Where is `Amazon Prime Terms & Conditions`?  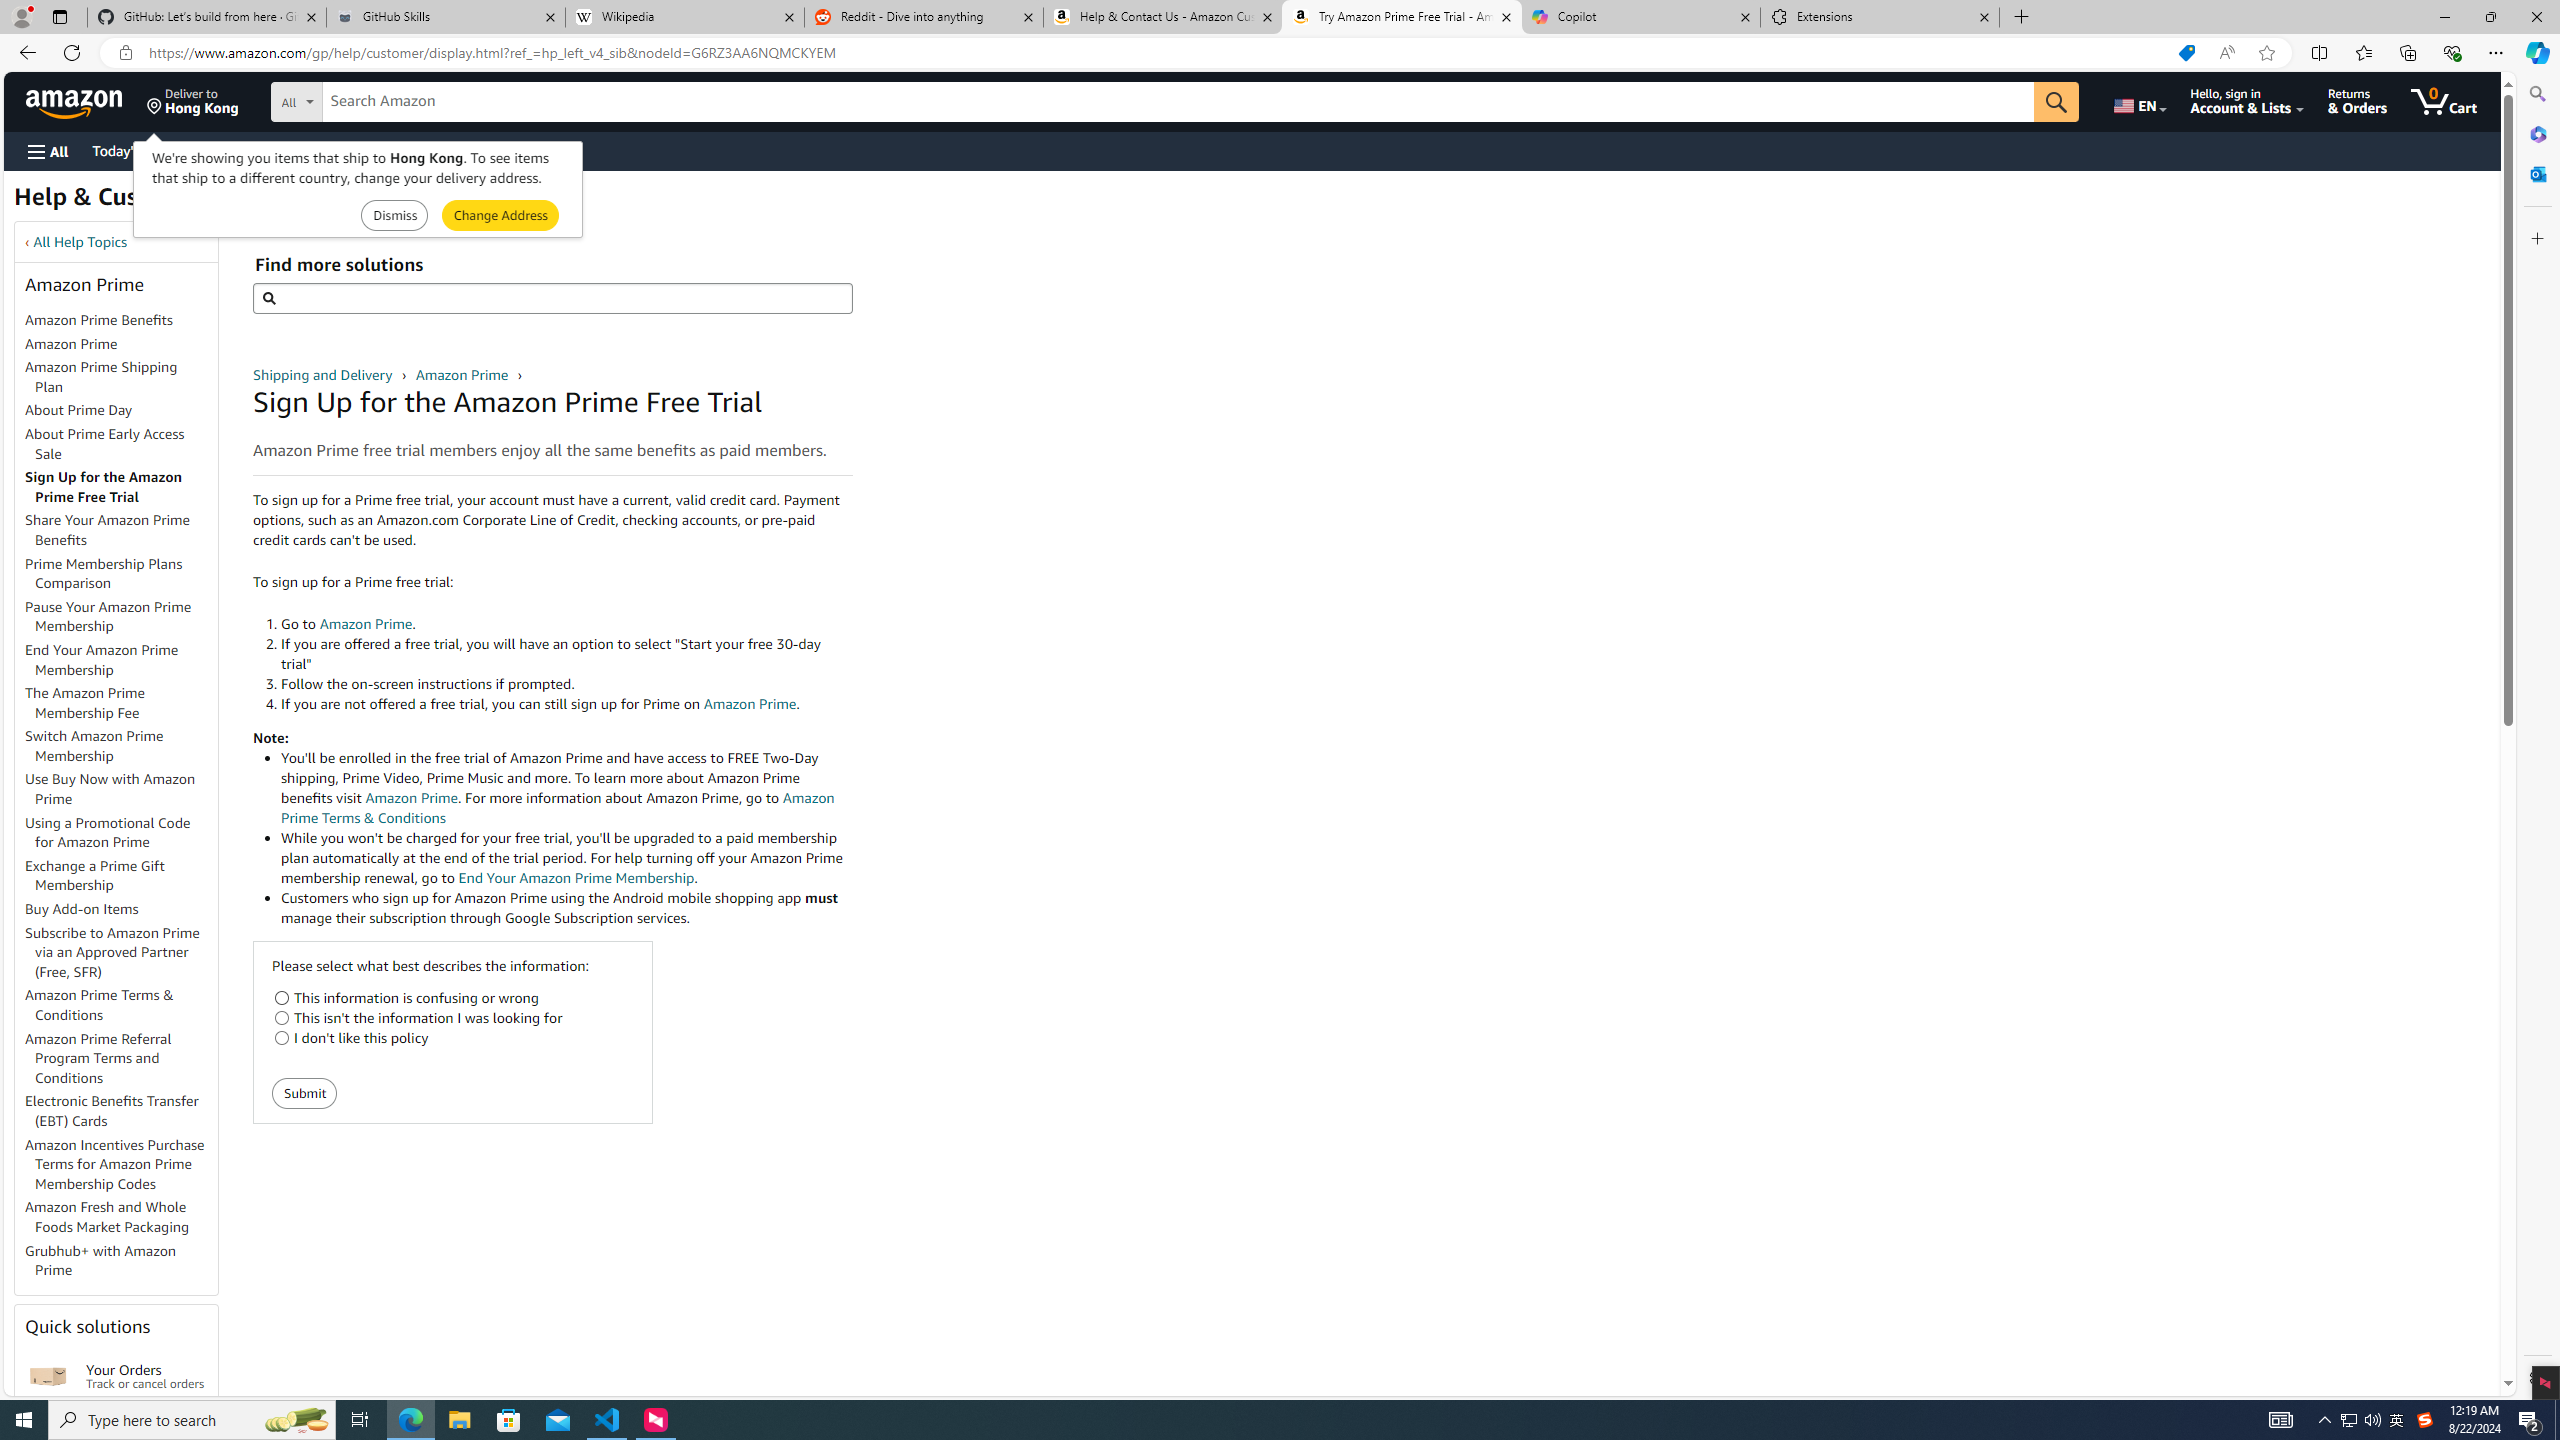 Amazon Prime Terms & Conditions is located at coordinates (121, 1006).